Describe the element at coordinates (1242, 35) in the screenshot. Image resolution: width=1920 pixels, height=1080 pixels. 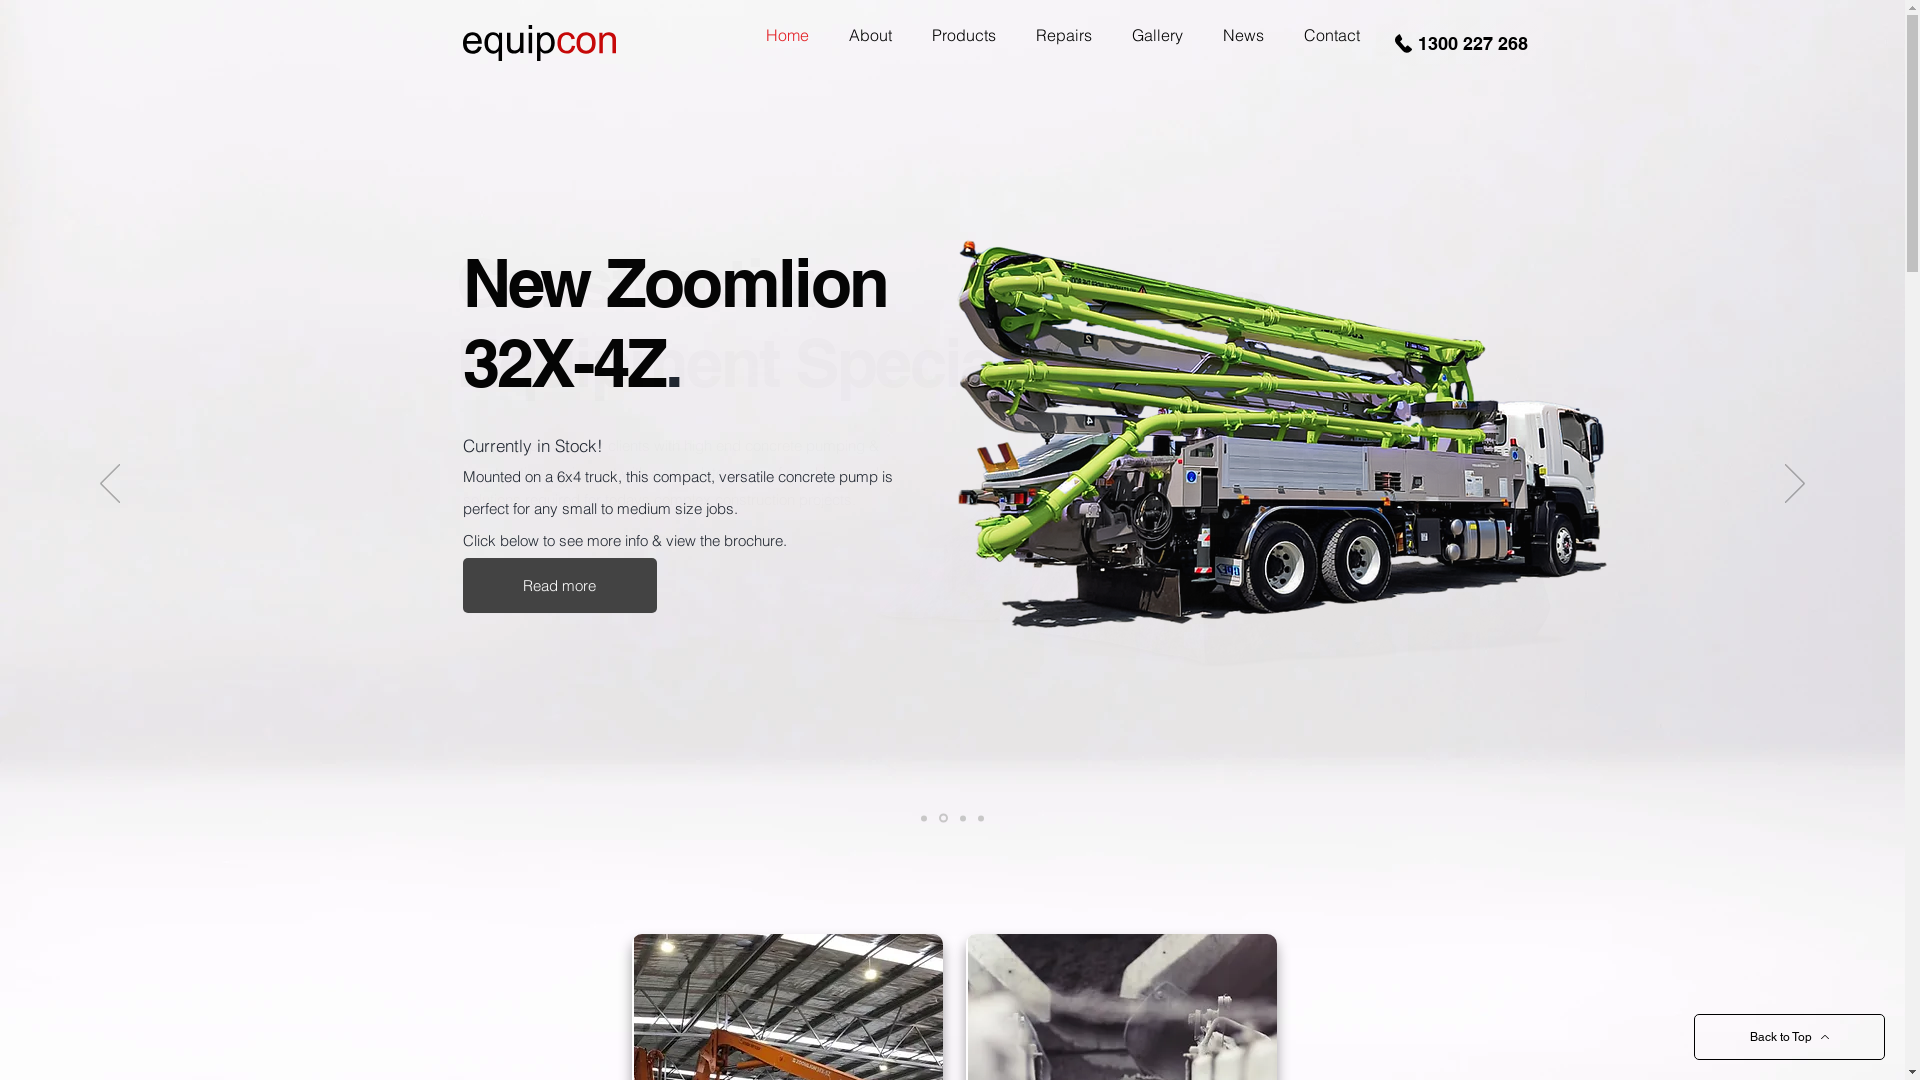
I see `News` at that location.